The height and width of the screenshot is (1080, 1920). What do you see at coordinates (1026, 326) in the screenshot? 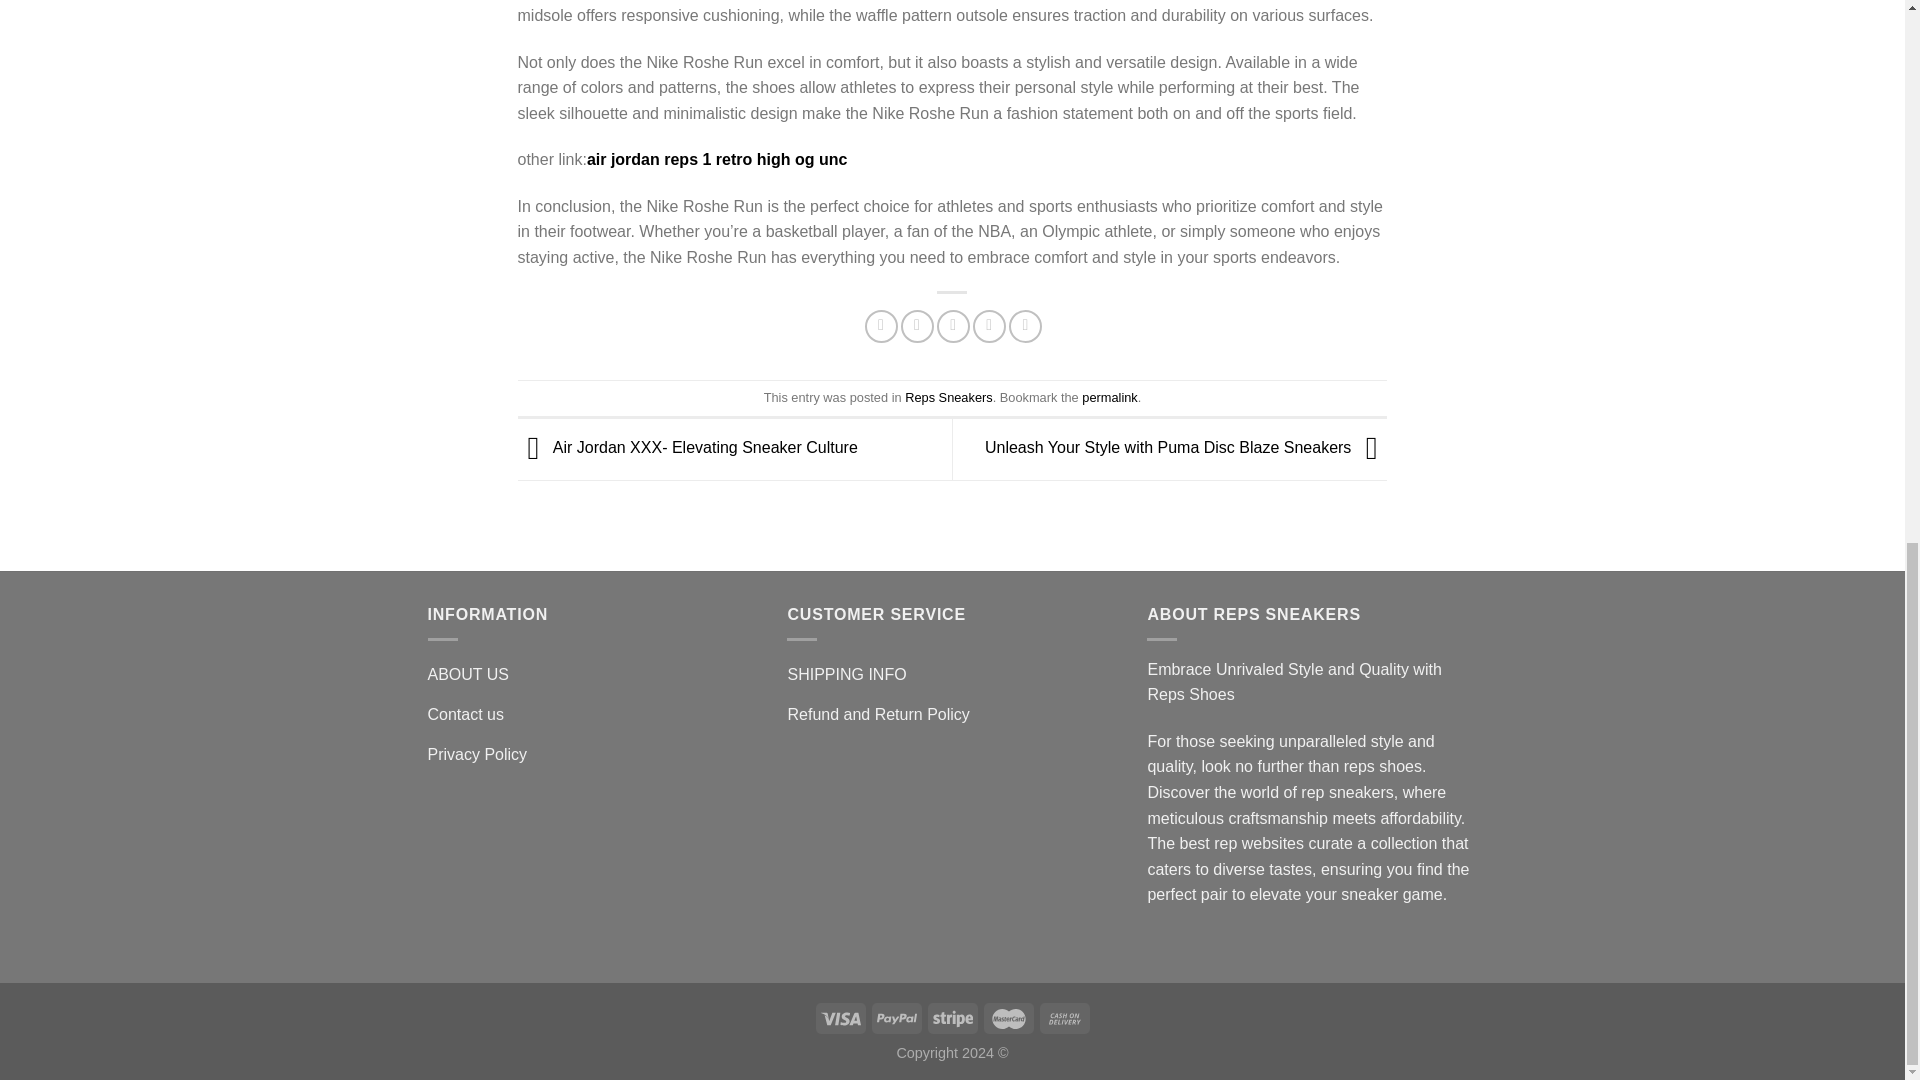
I see `Share on LinkedIn` at bounding box center [1026, 326].